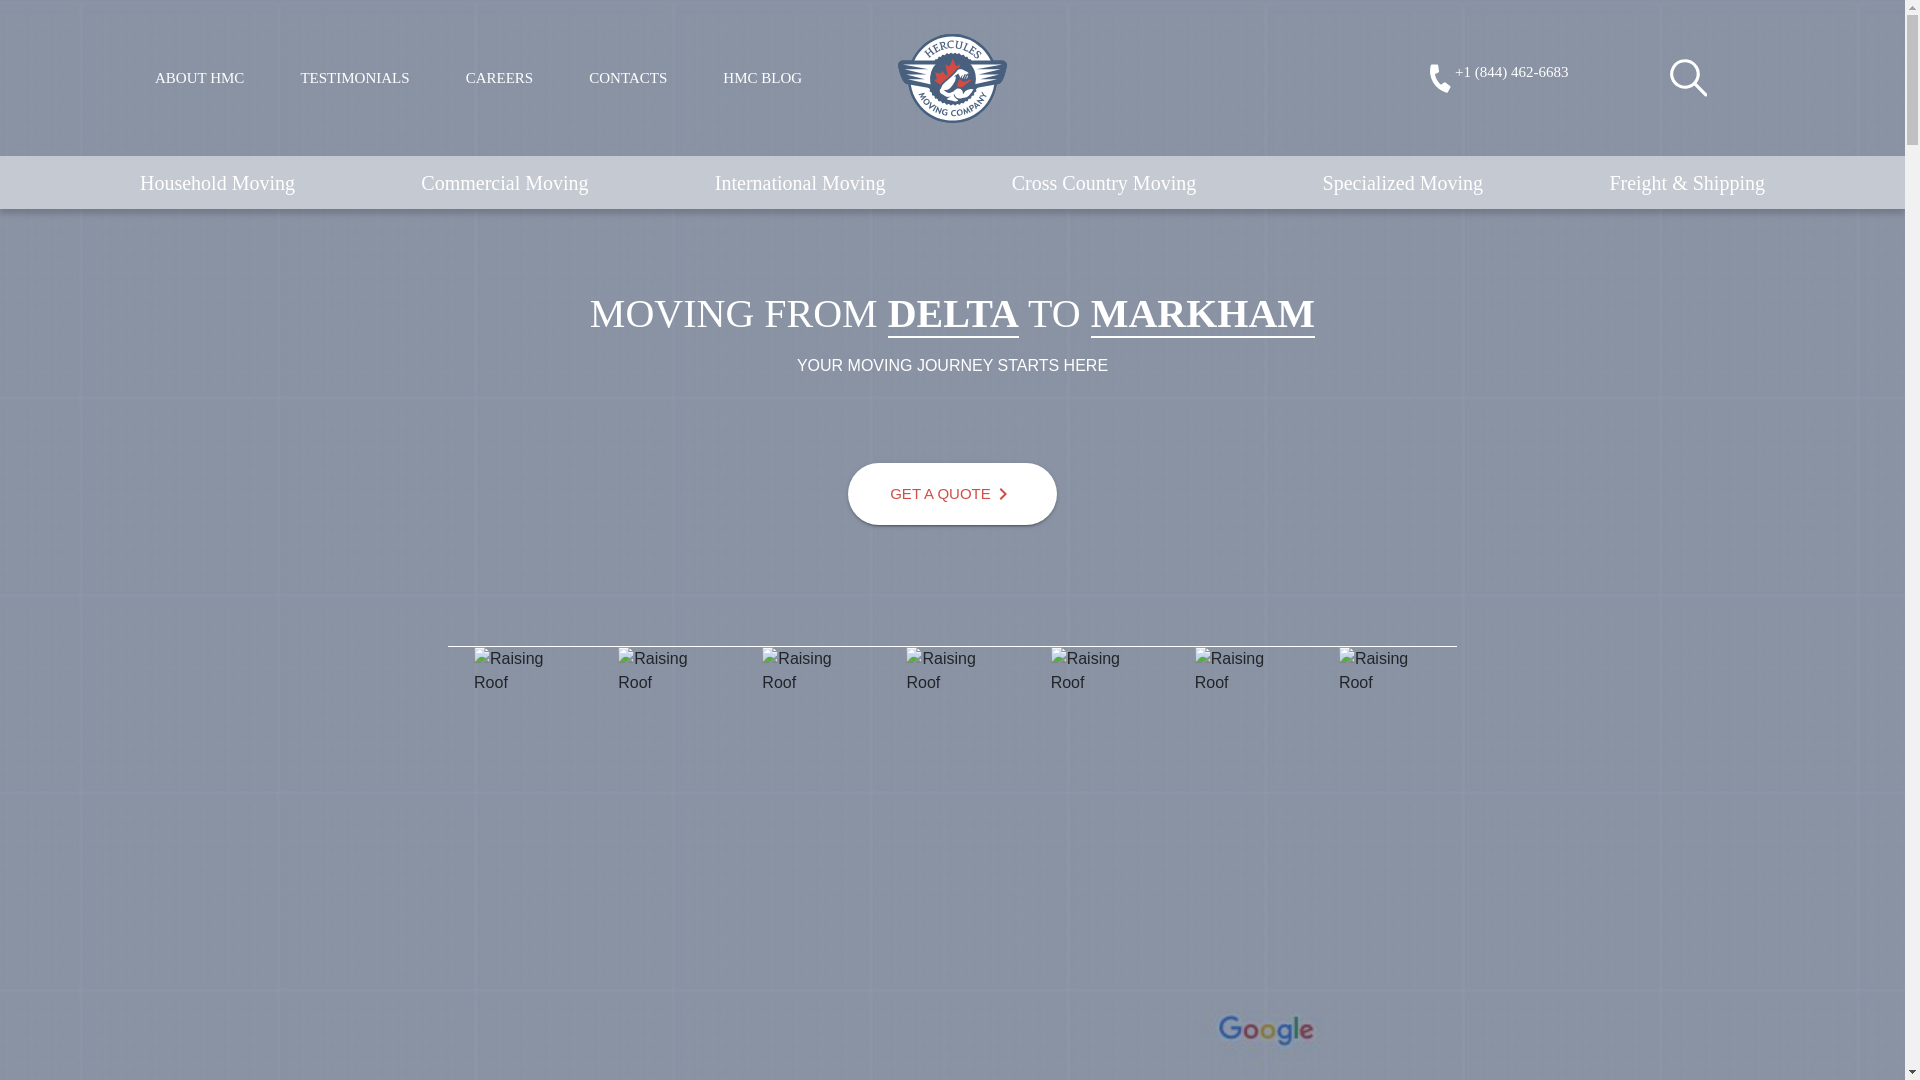 Image resolution: width=1920 pixels, height=1080 pixels. I want to click on ABOUT HMC, so click(199, 78).